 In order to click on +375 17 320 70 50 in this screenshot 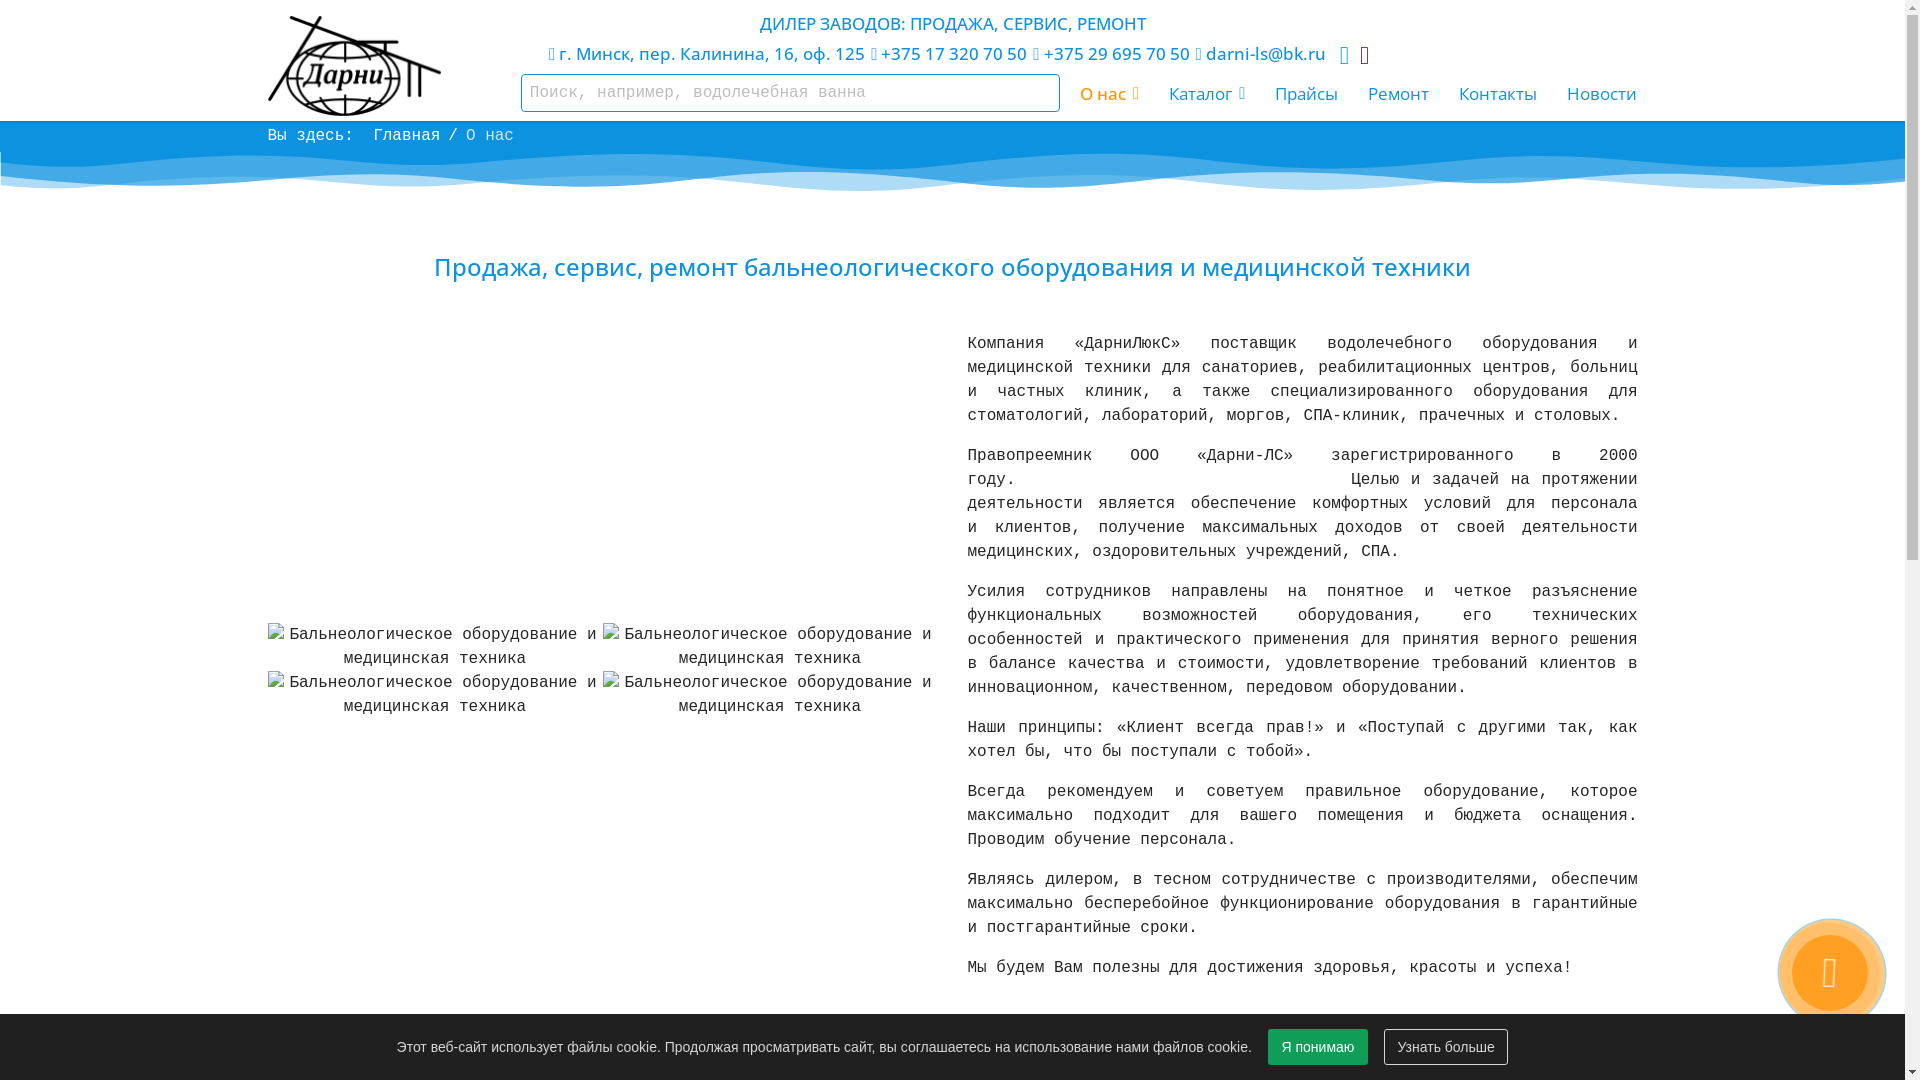, I will do `click(954, 54)`.